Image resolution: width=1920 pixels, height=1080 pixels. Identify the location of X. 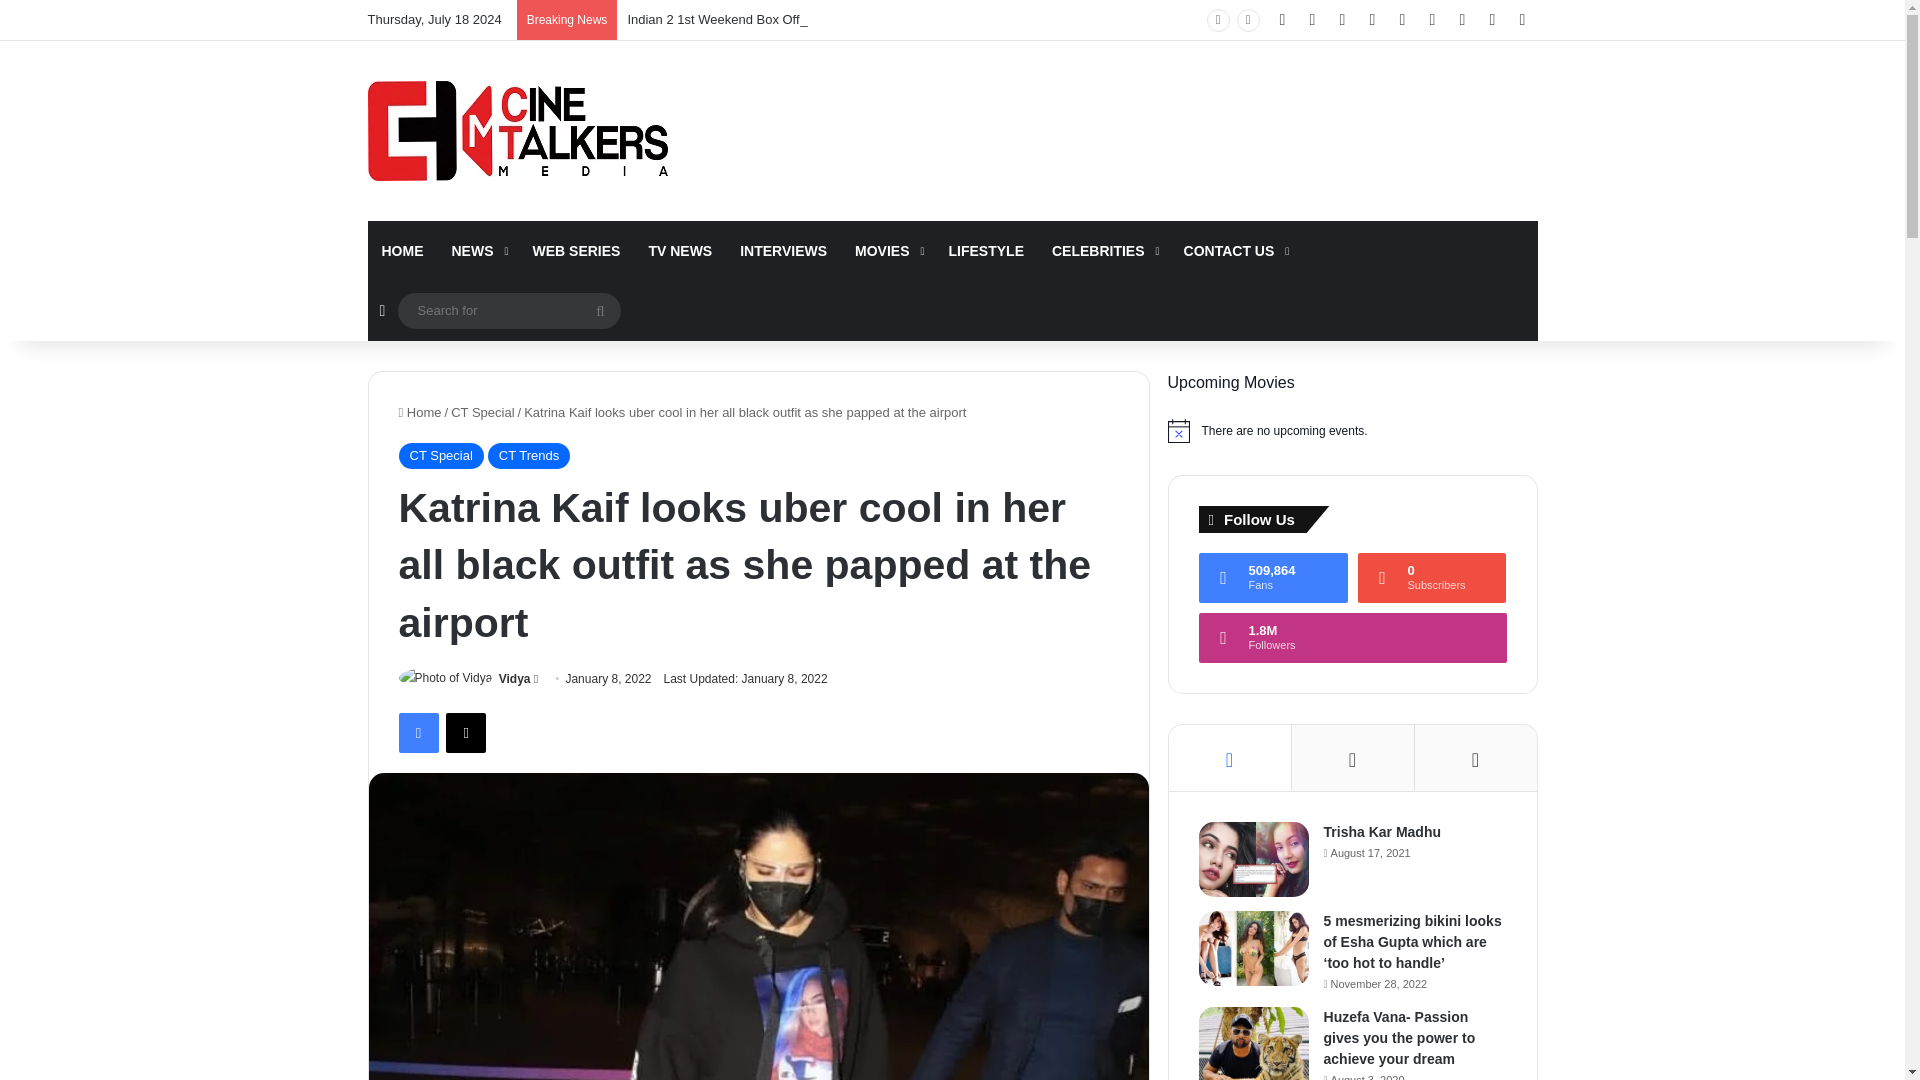
(465, 732).